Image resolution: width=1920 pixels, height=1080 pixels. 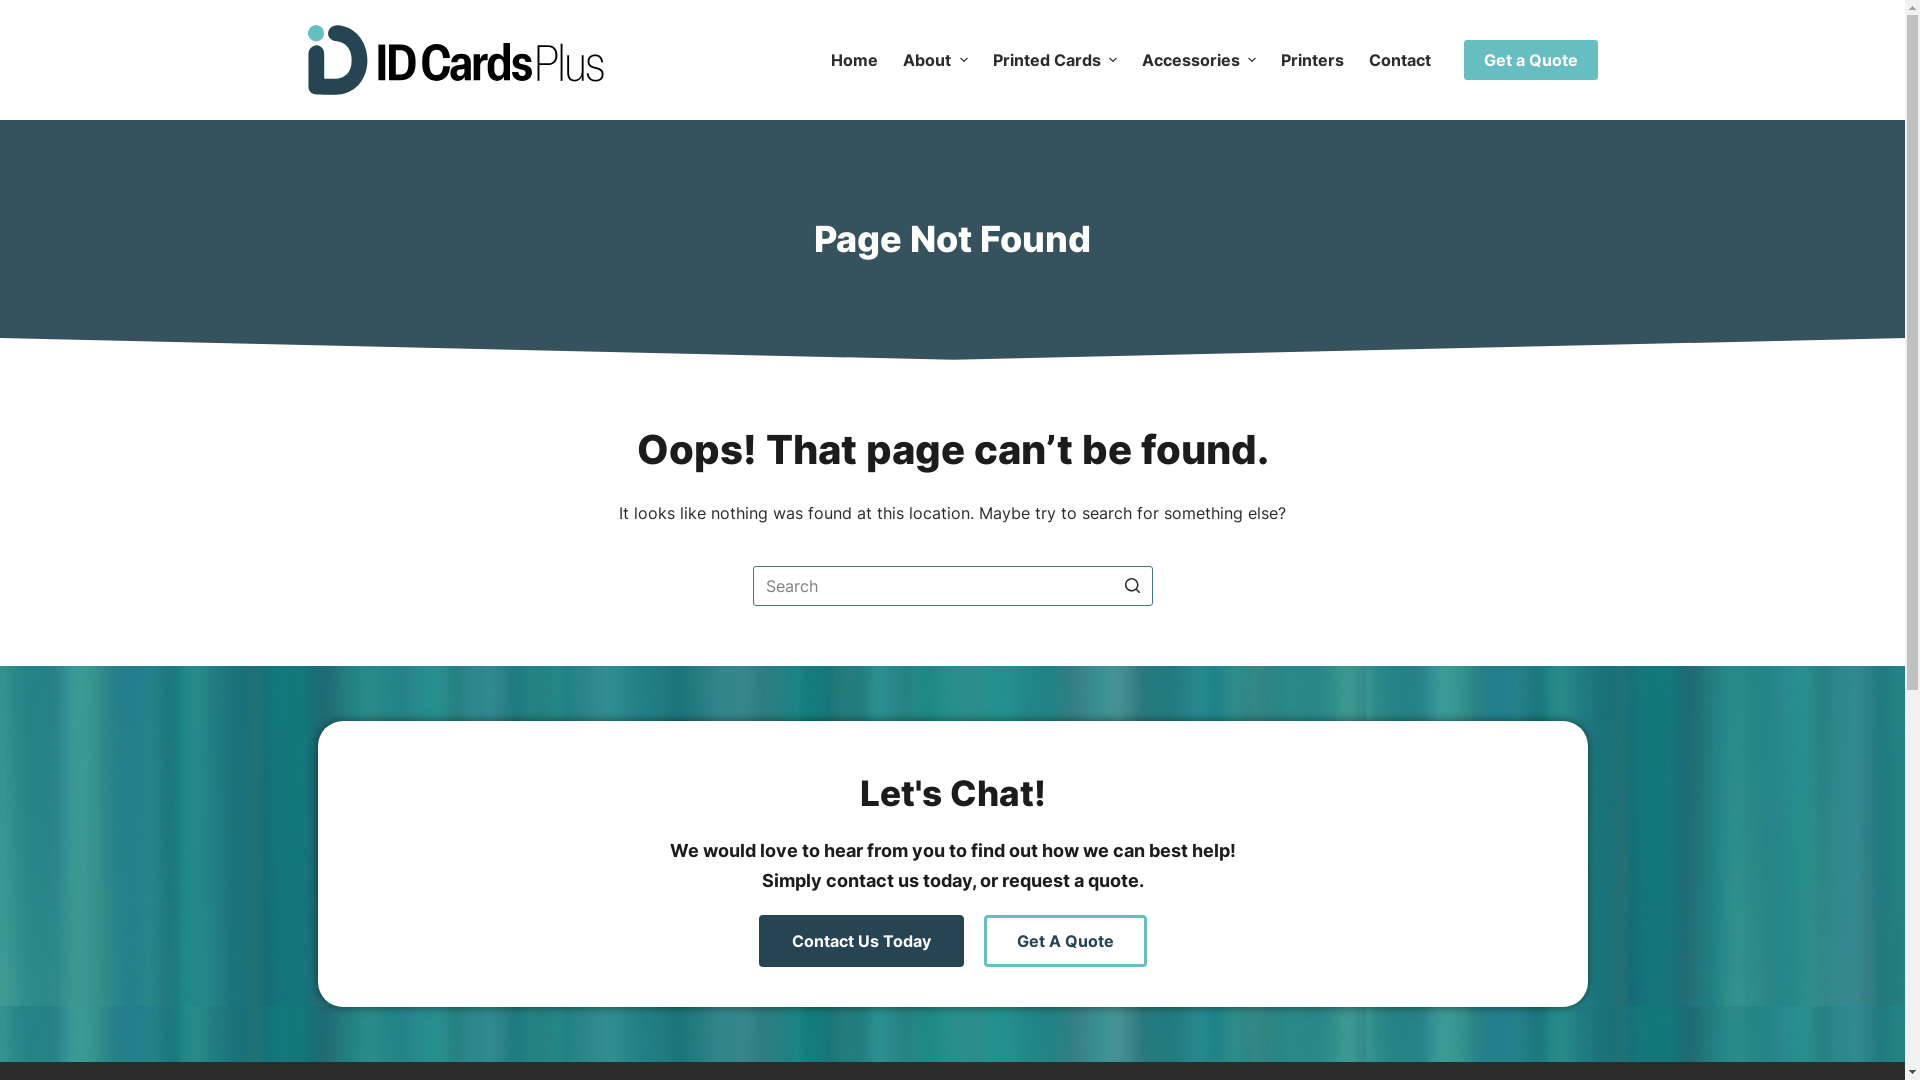 What do you see at coordinates (20, 10) in the screenshot?
I see `Skip to content` at bounding box center [20, 10].